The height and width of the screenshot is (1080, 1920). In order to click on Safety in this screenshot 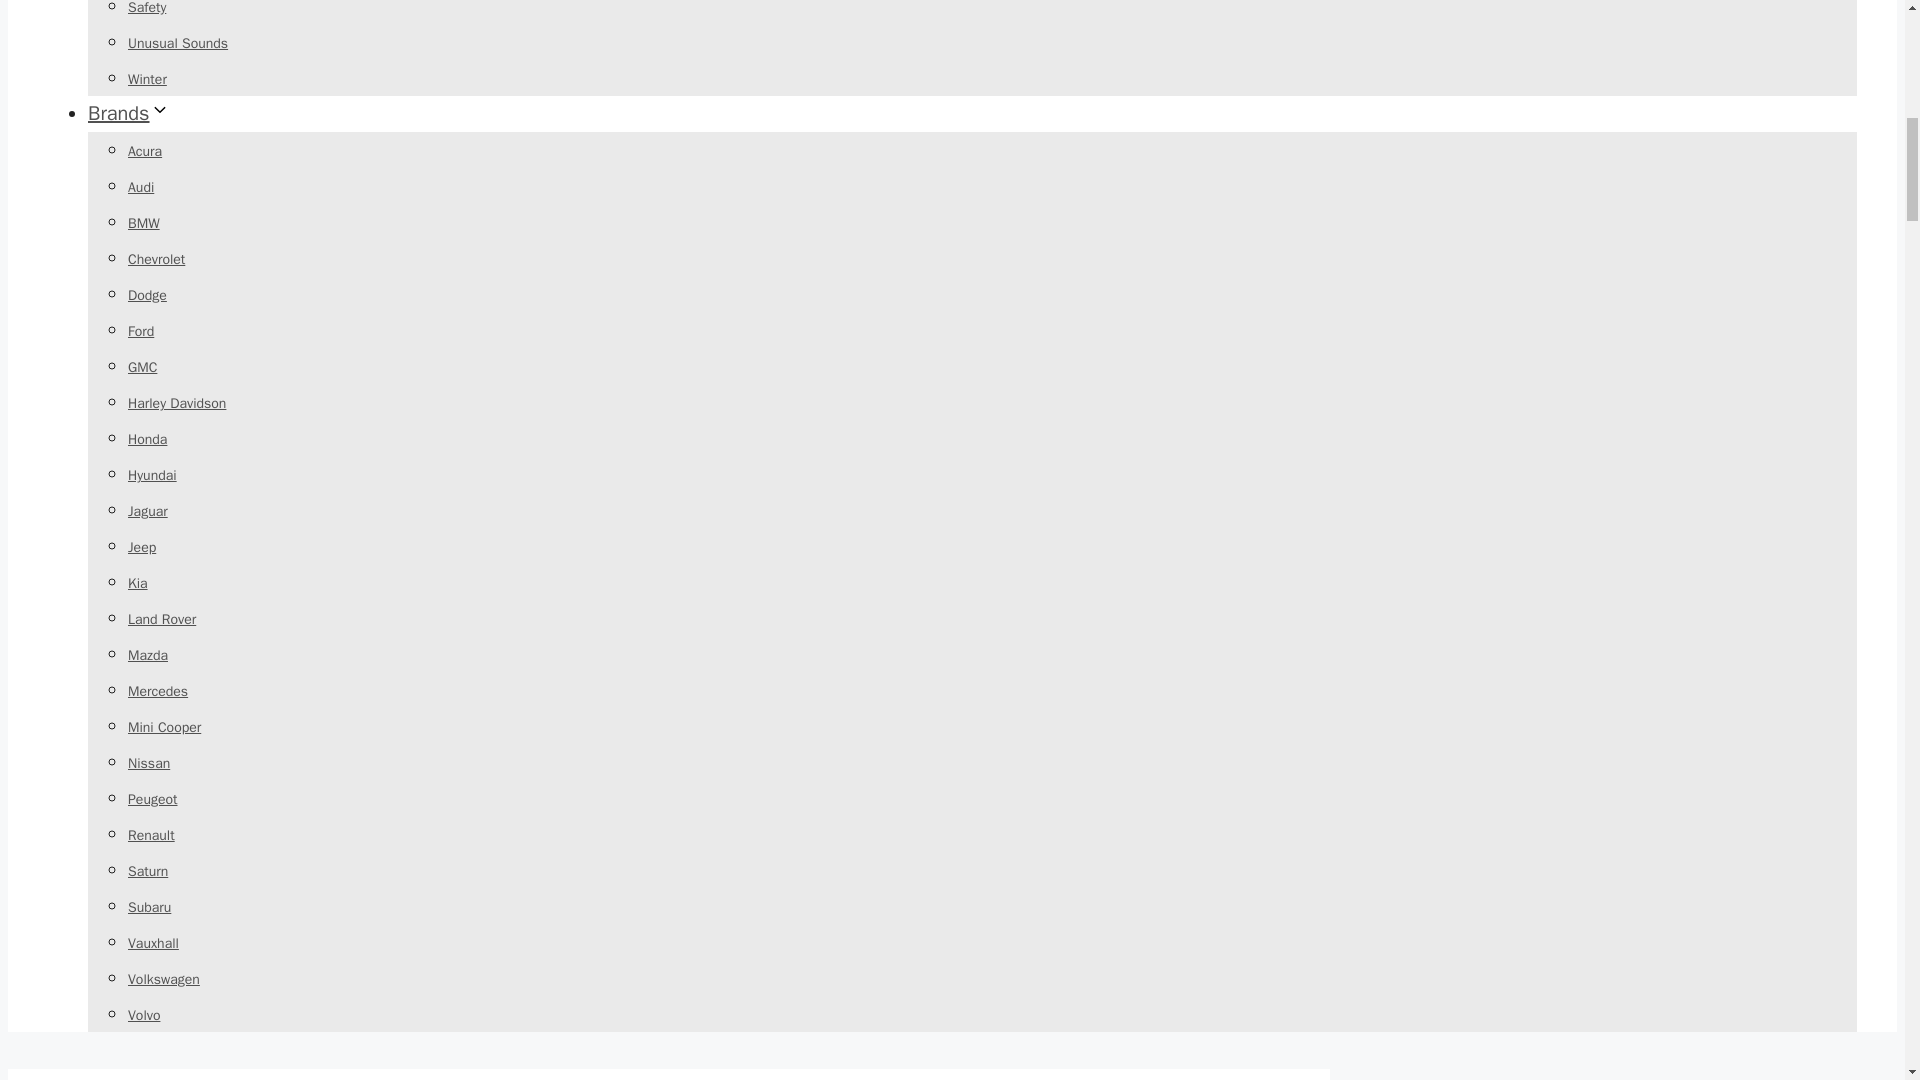, I will do `click(146, 8)`.